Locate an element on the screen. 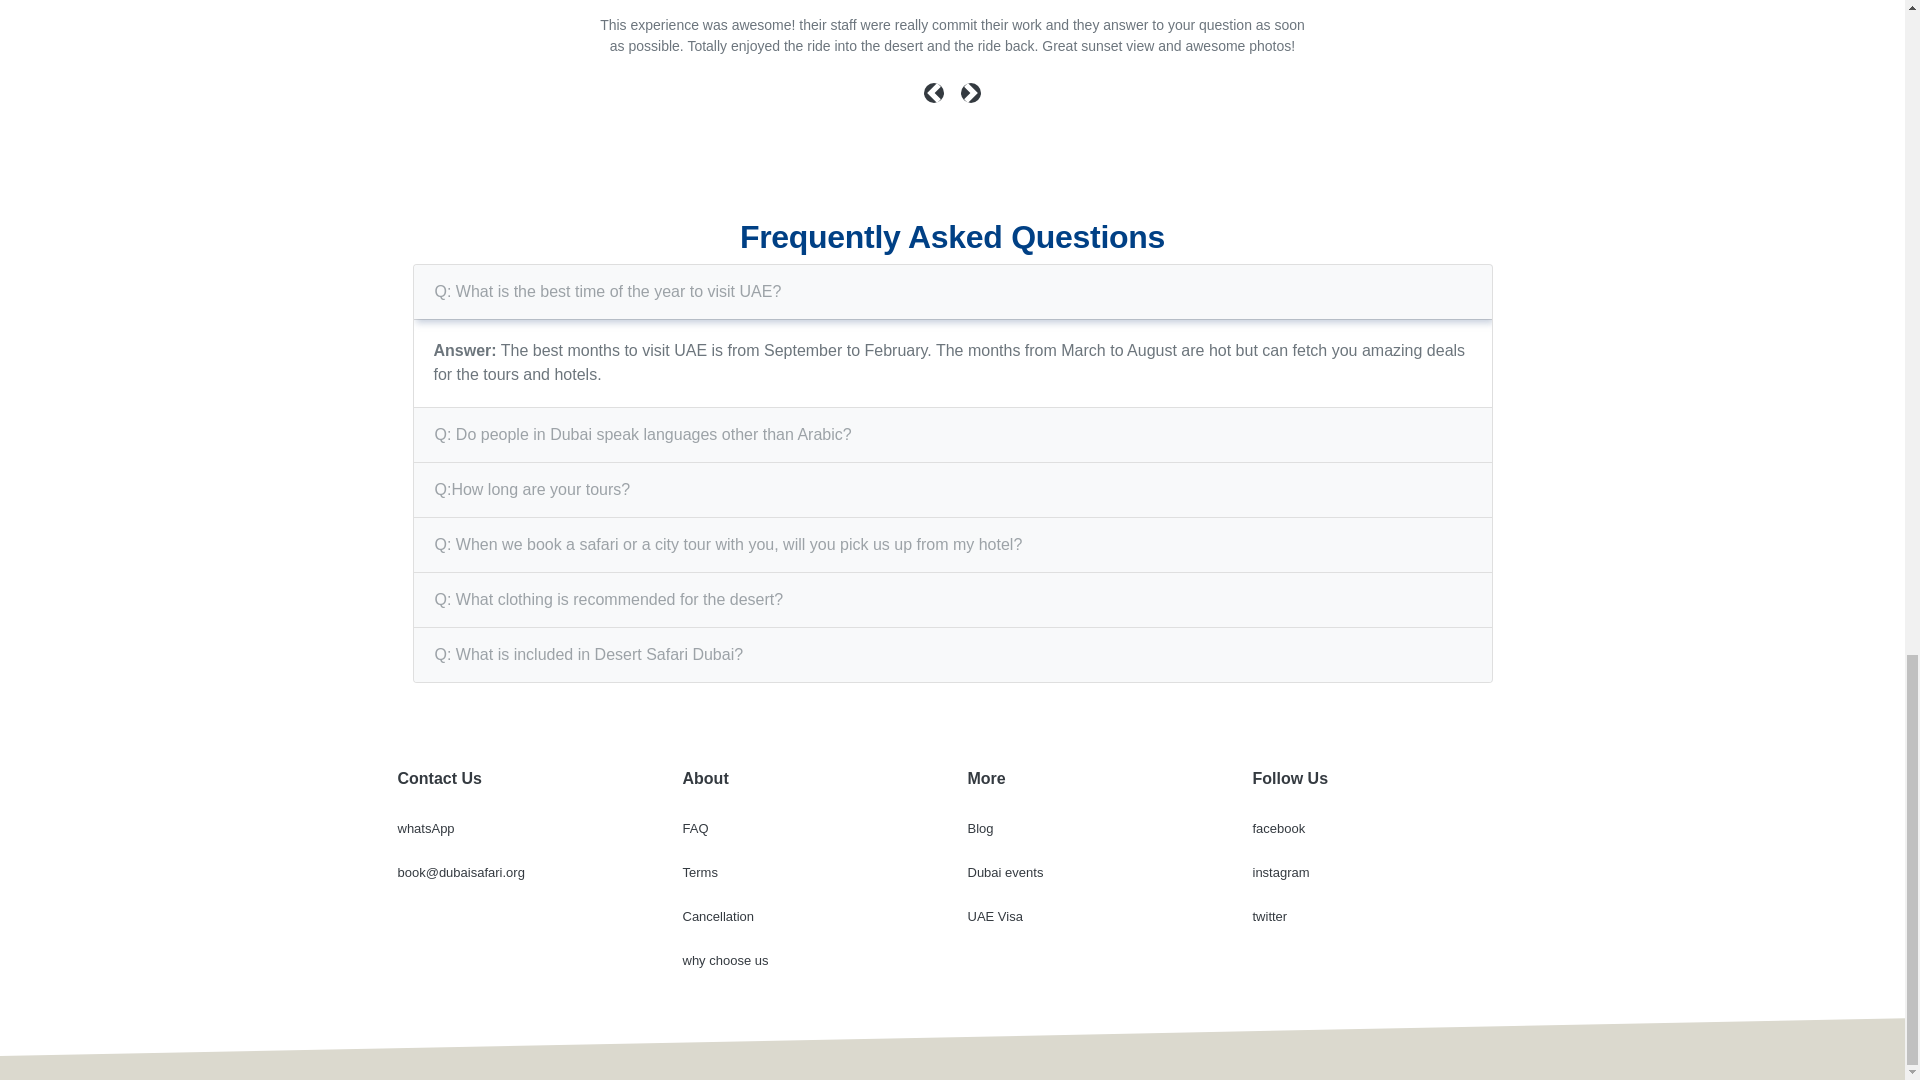  FAQ is located at coordinates (694, 828).